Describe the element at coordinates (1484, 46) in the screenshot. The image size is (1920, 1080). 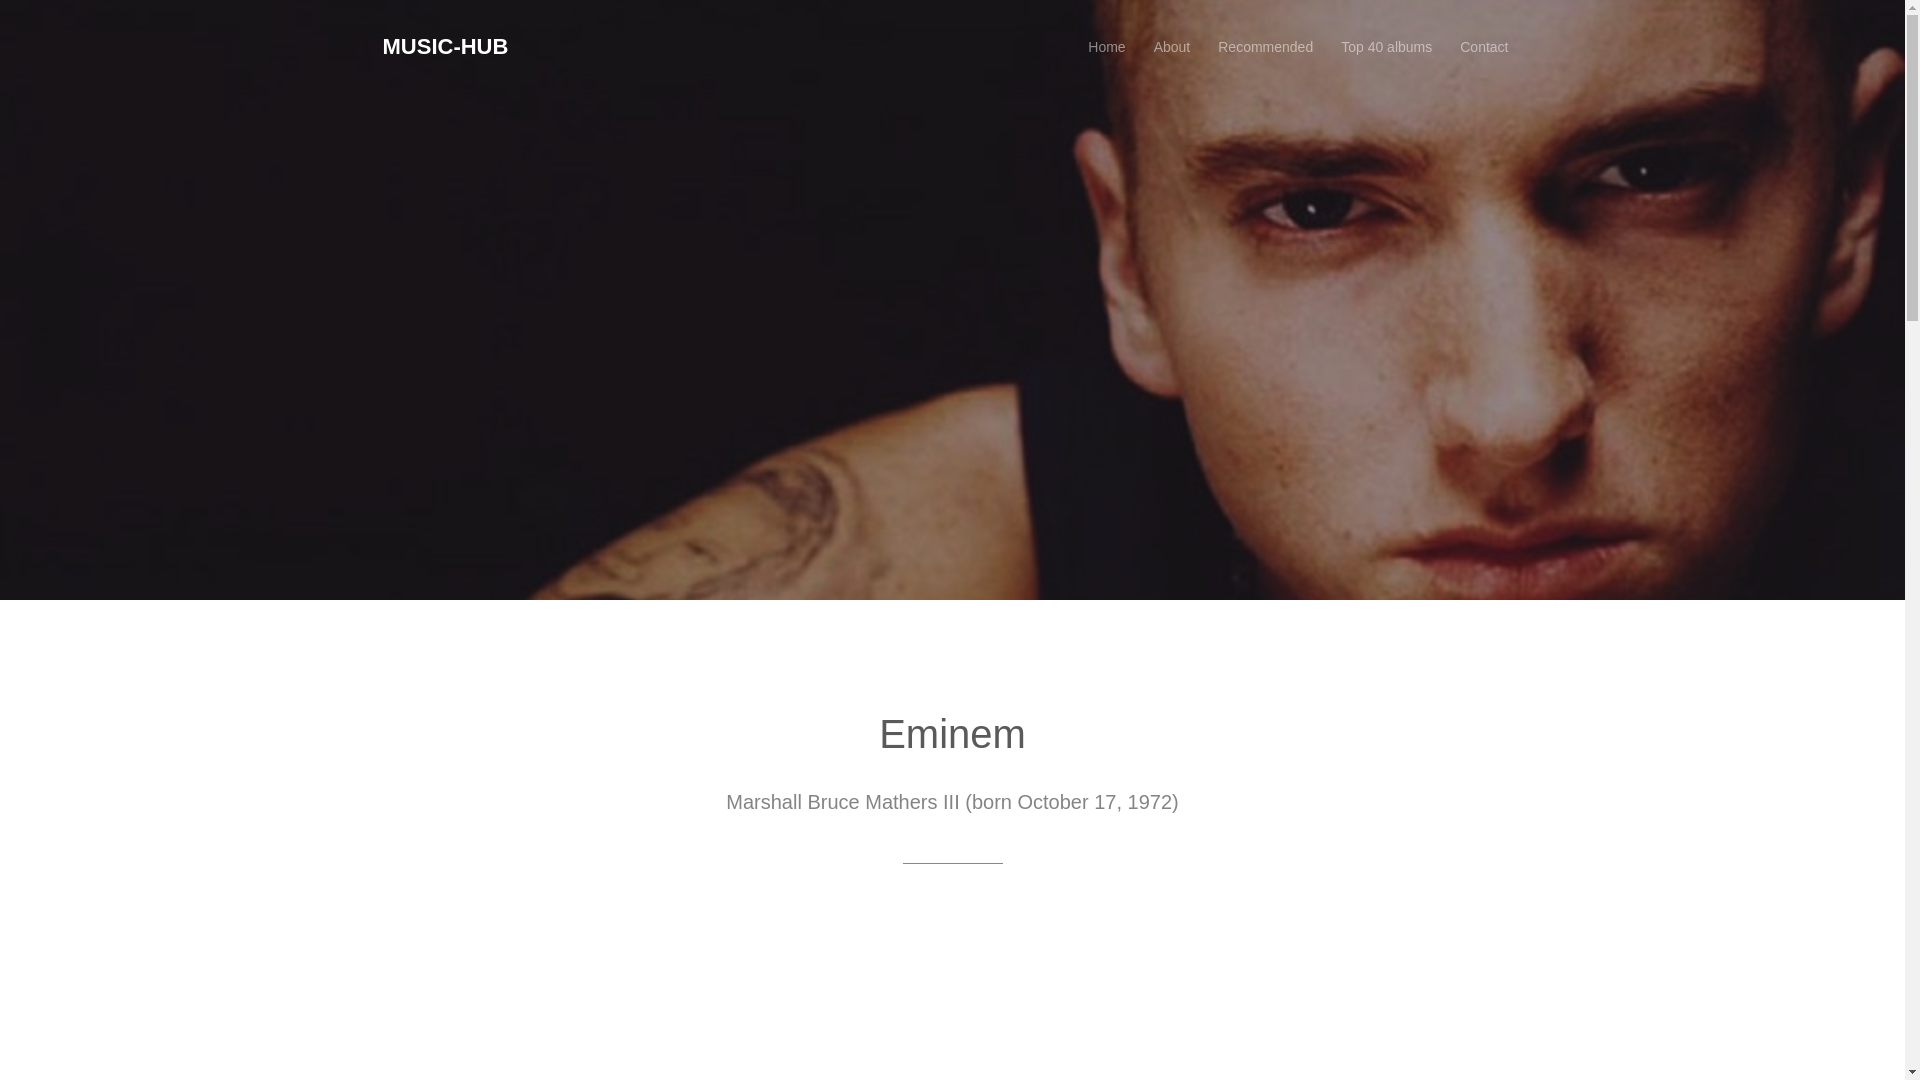
I see `Contact` at that location.